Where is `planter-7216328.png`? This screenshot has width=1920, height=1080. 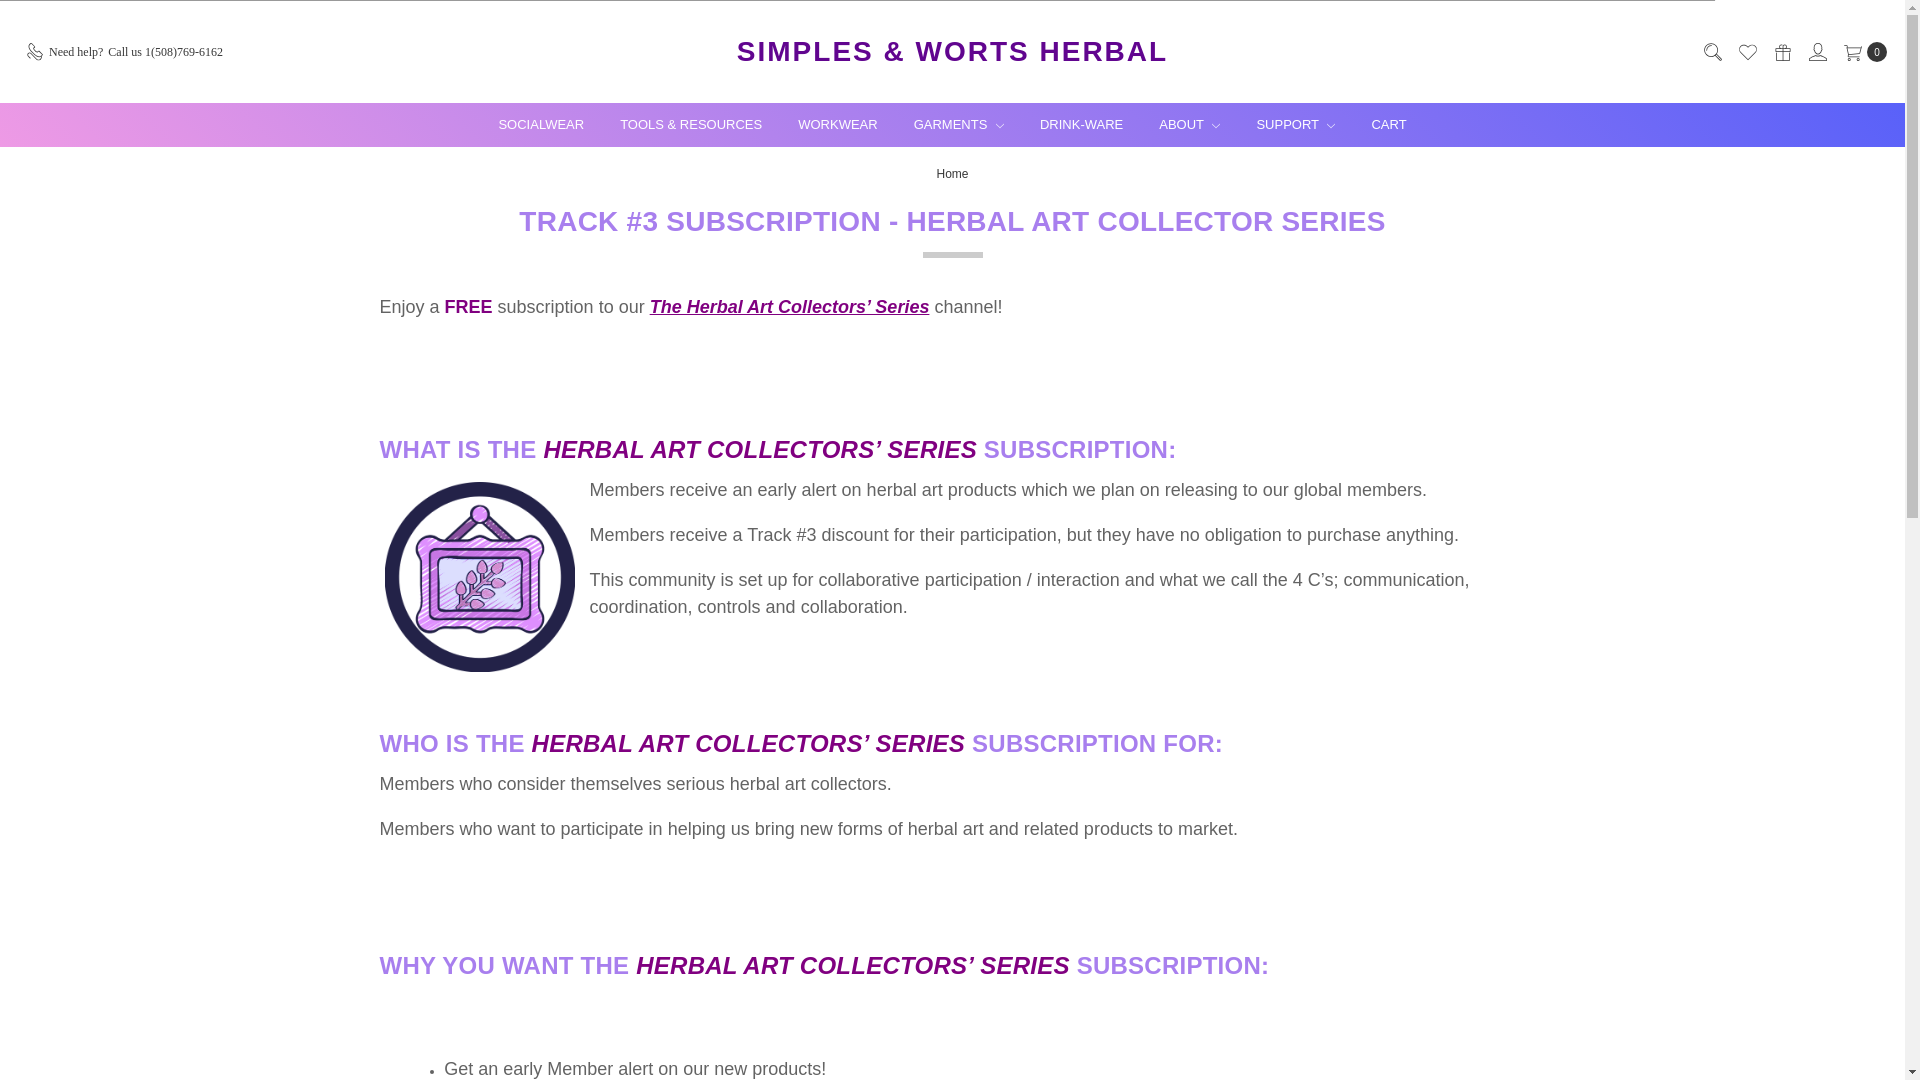 planter-7216328.png is located at coordinates (484, 576).